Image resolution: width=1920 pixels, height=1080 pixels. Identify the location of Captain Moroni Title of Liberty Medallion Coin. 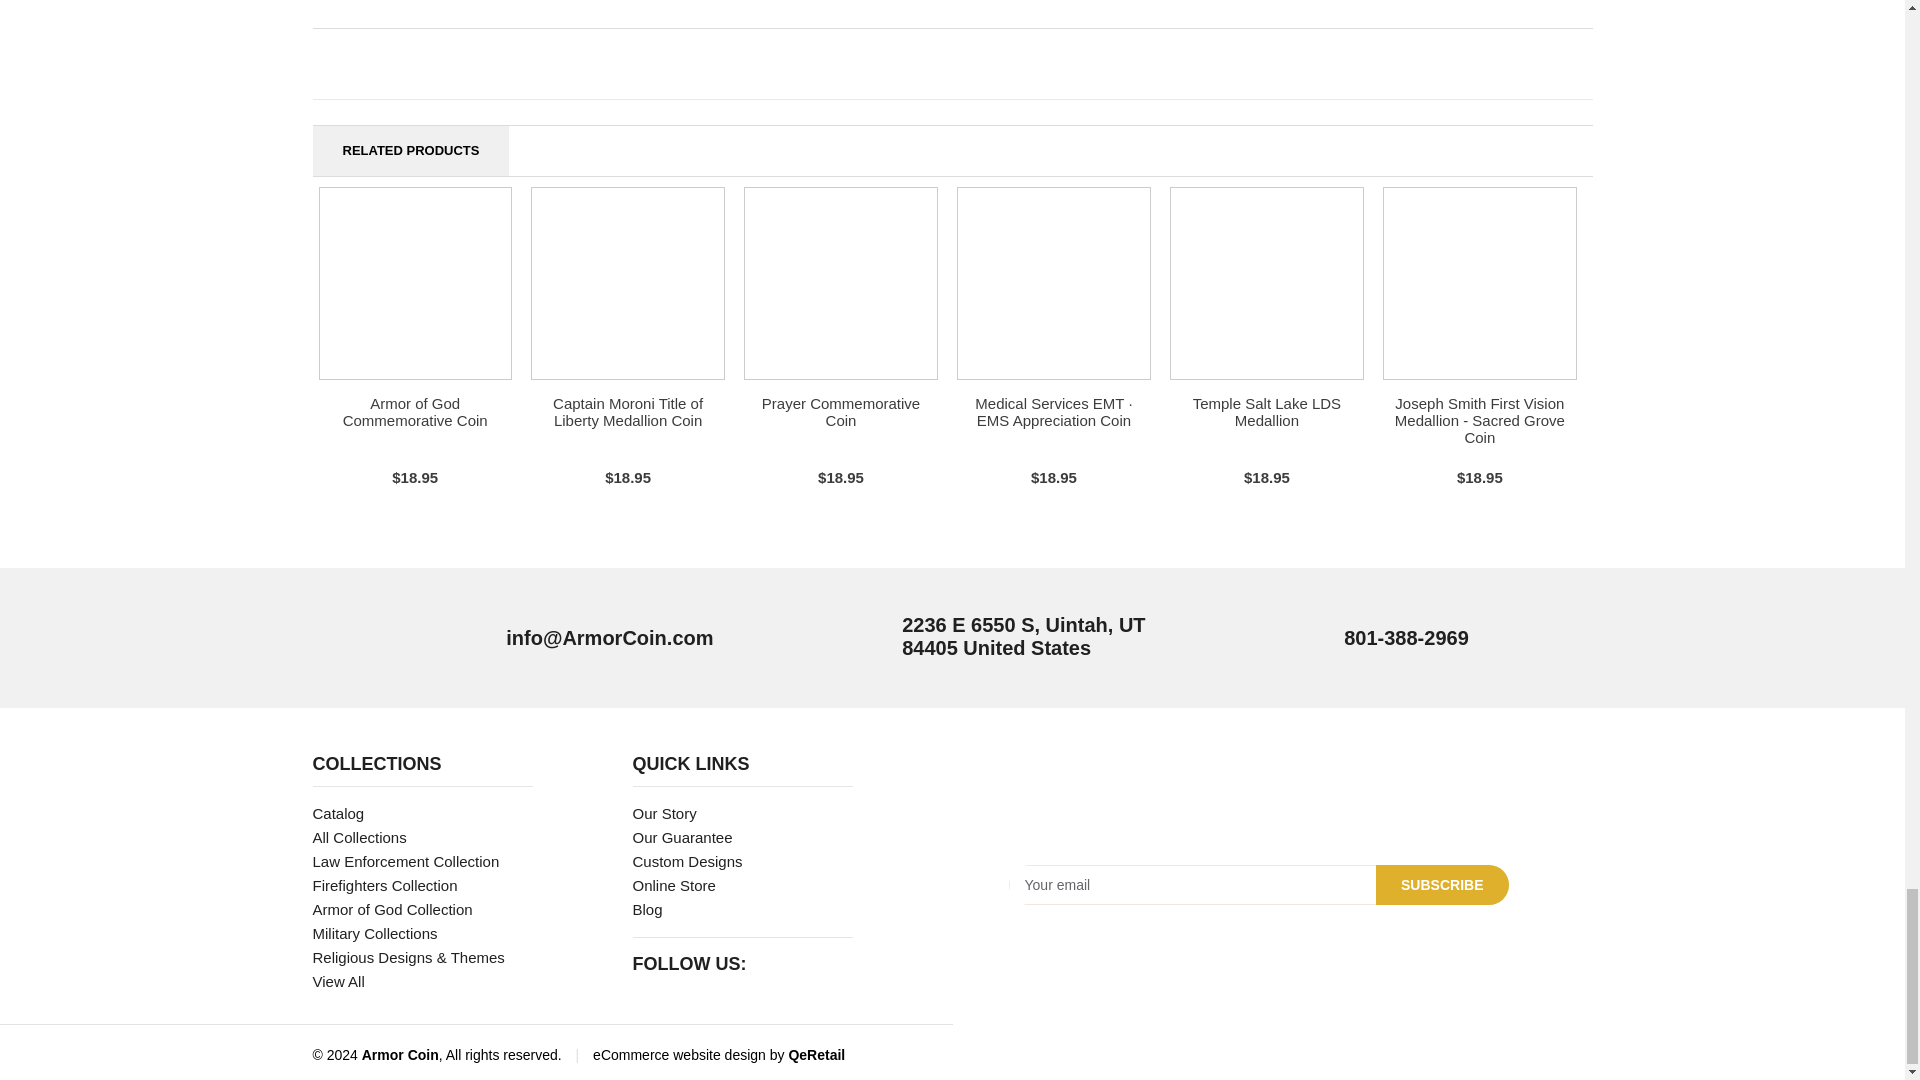
(627, 412).